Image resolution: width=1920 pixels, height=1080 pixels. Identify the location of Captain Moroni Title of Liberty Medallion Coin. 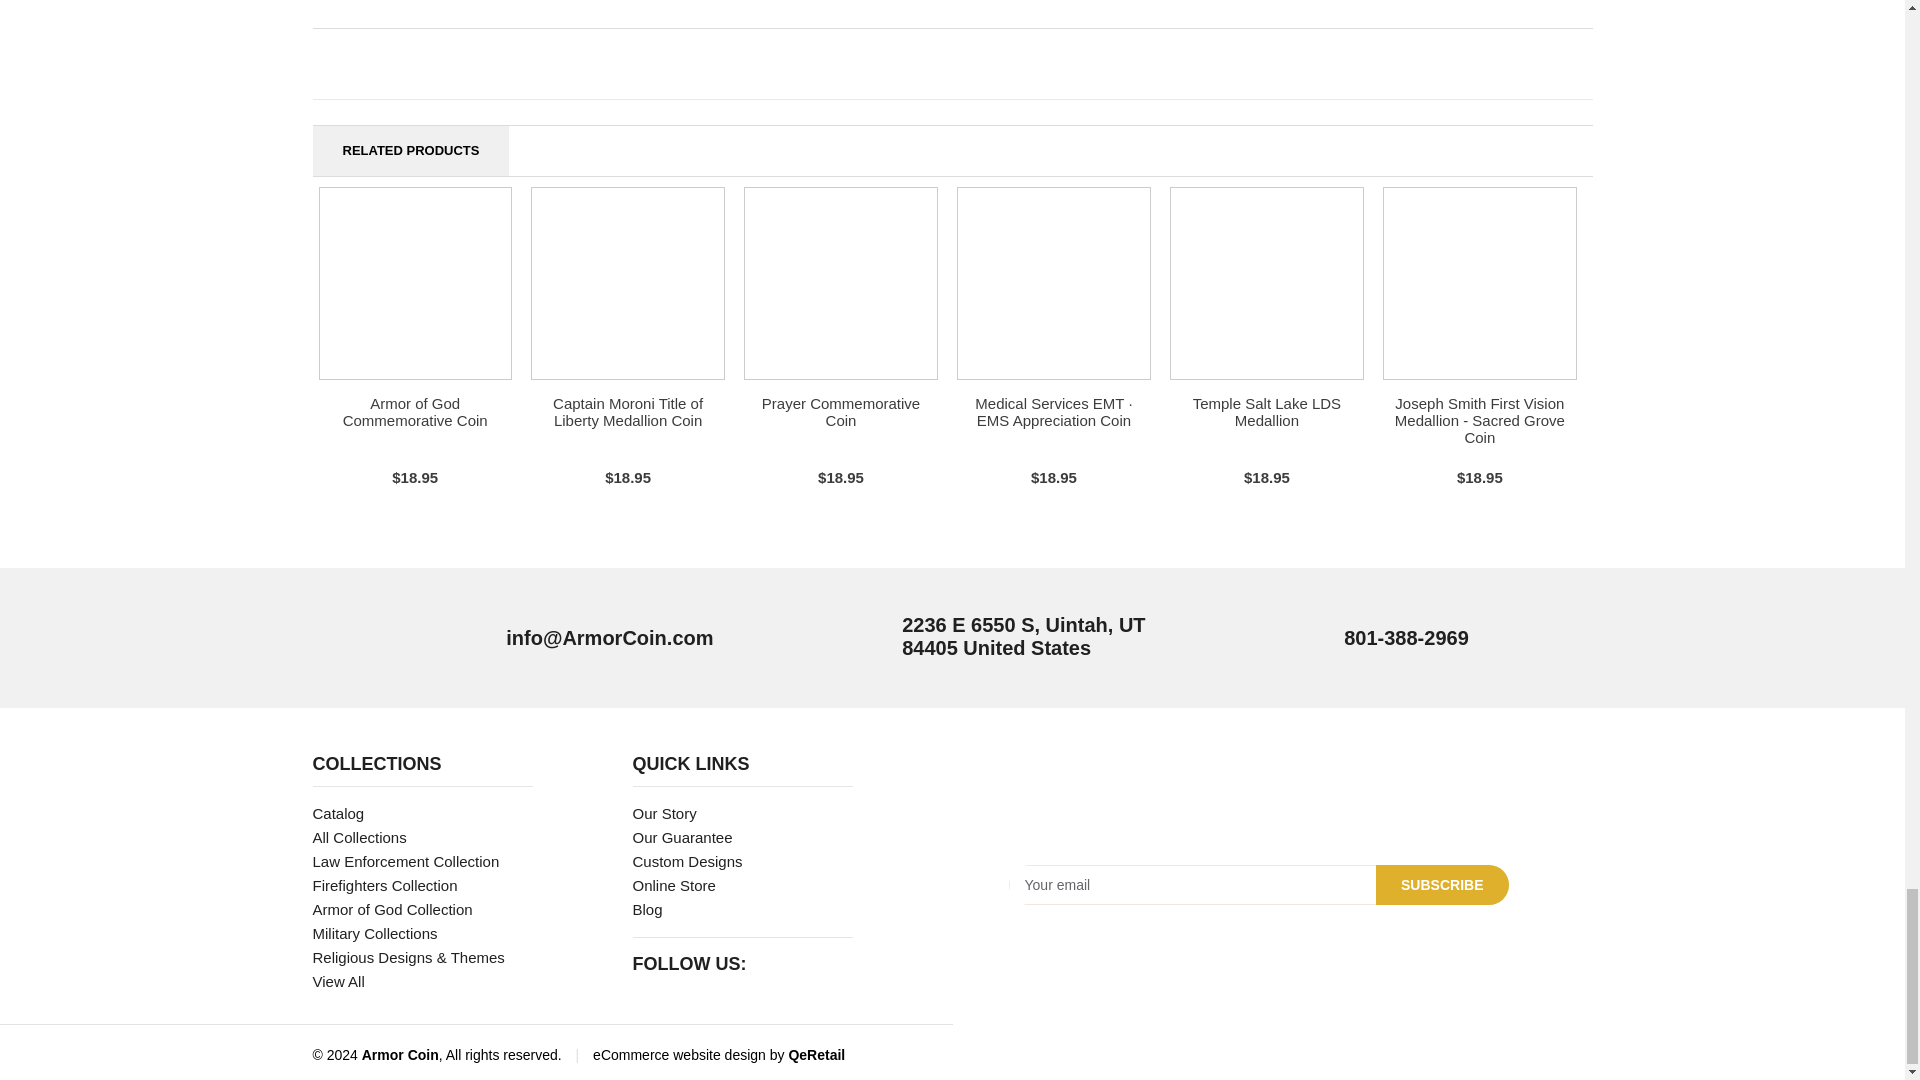
(627, 412).